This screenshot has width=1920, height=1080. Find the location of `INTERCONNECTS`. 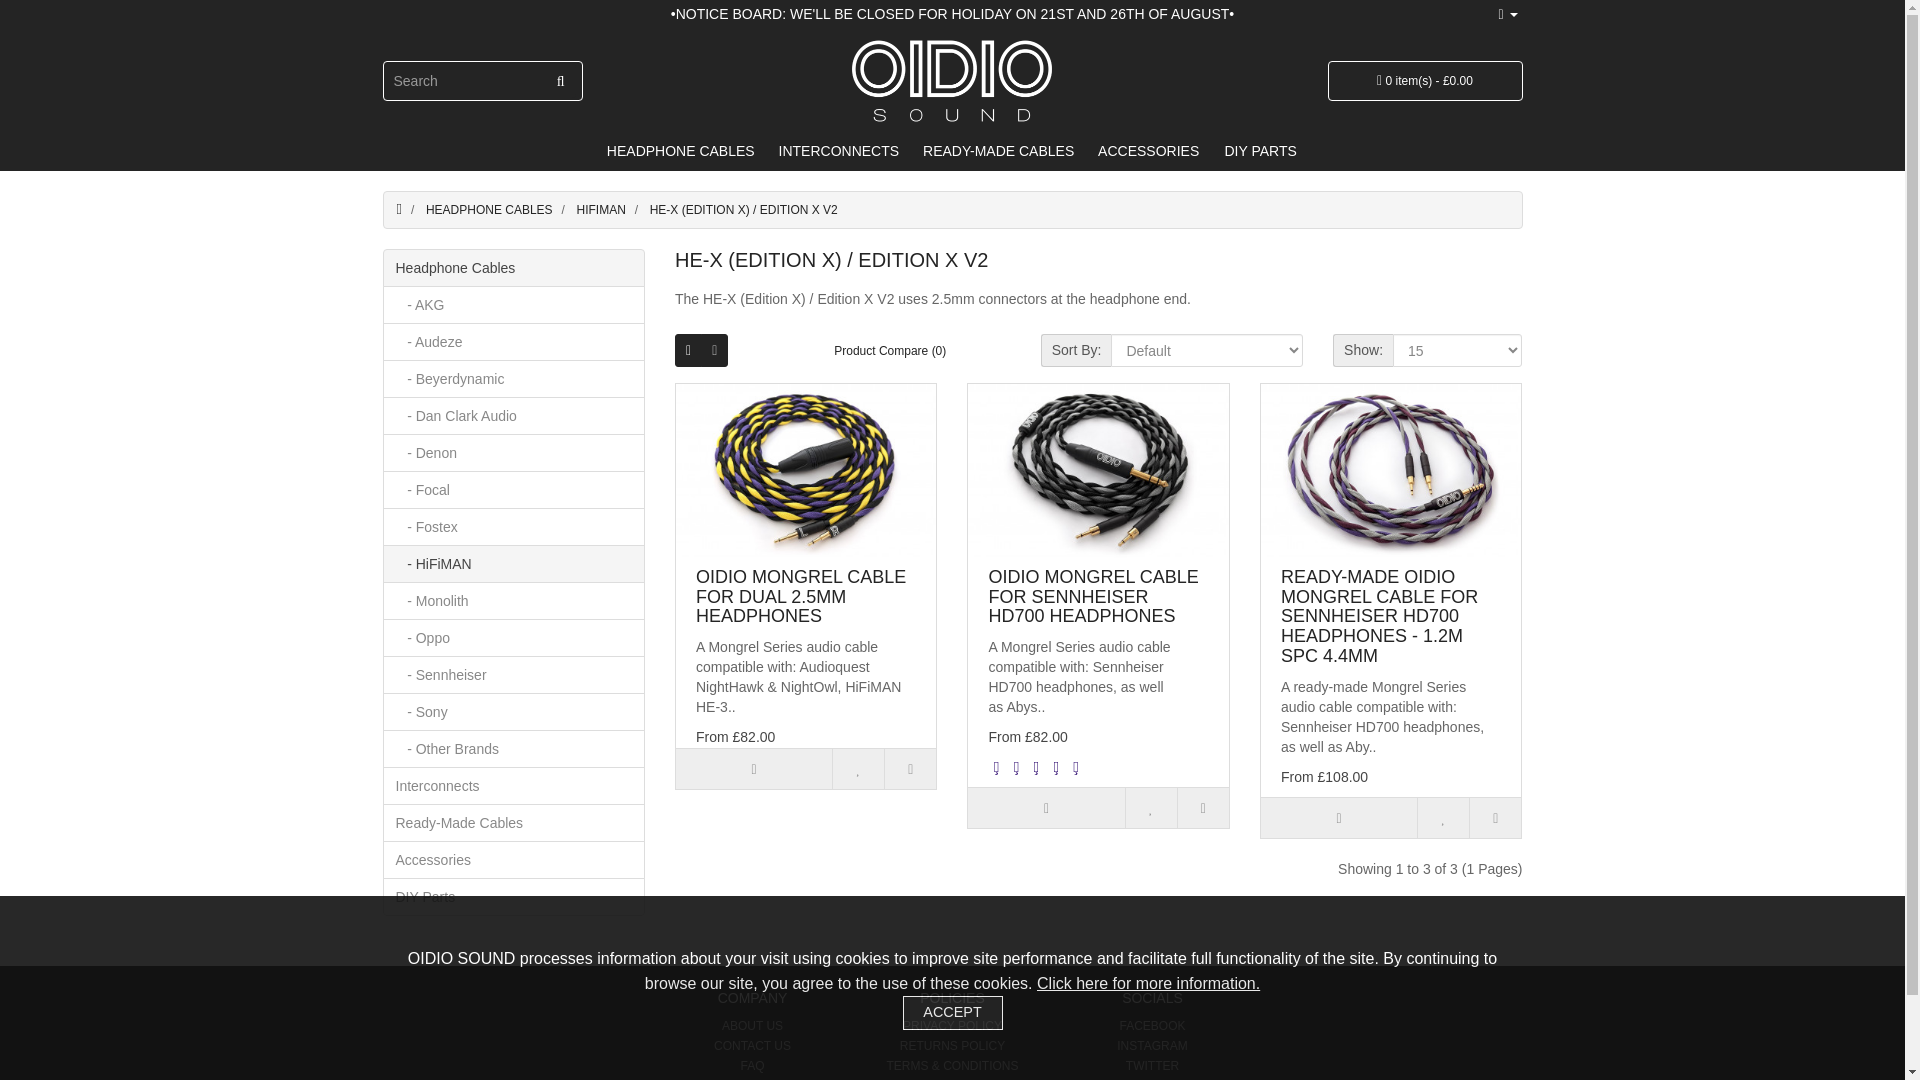

INTERCONNECTS is located at coordinates (840, 150).